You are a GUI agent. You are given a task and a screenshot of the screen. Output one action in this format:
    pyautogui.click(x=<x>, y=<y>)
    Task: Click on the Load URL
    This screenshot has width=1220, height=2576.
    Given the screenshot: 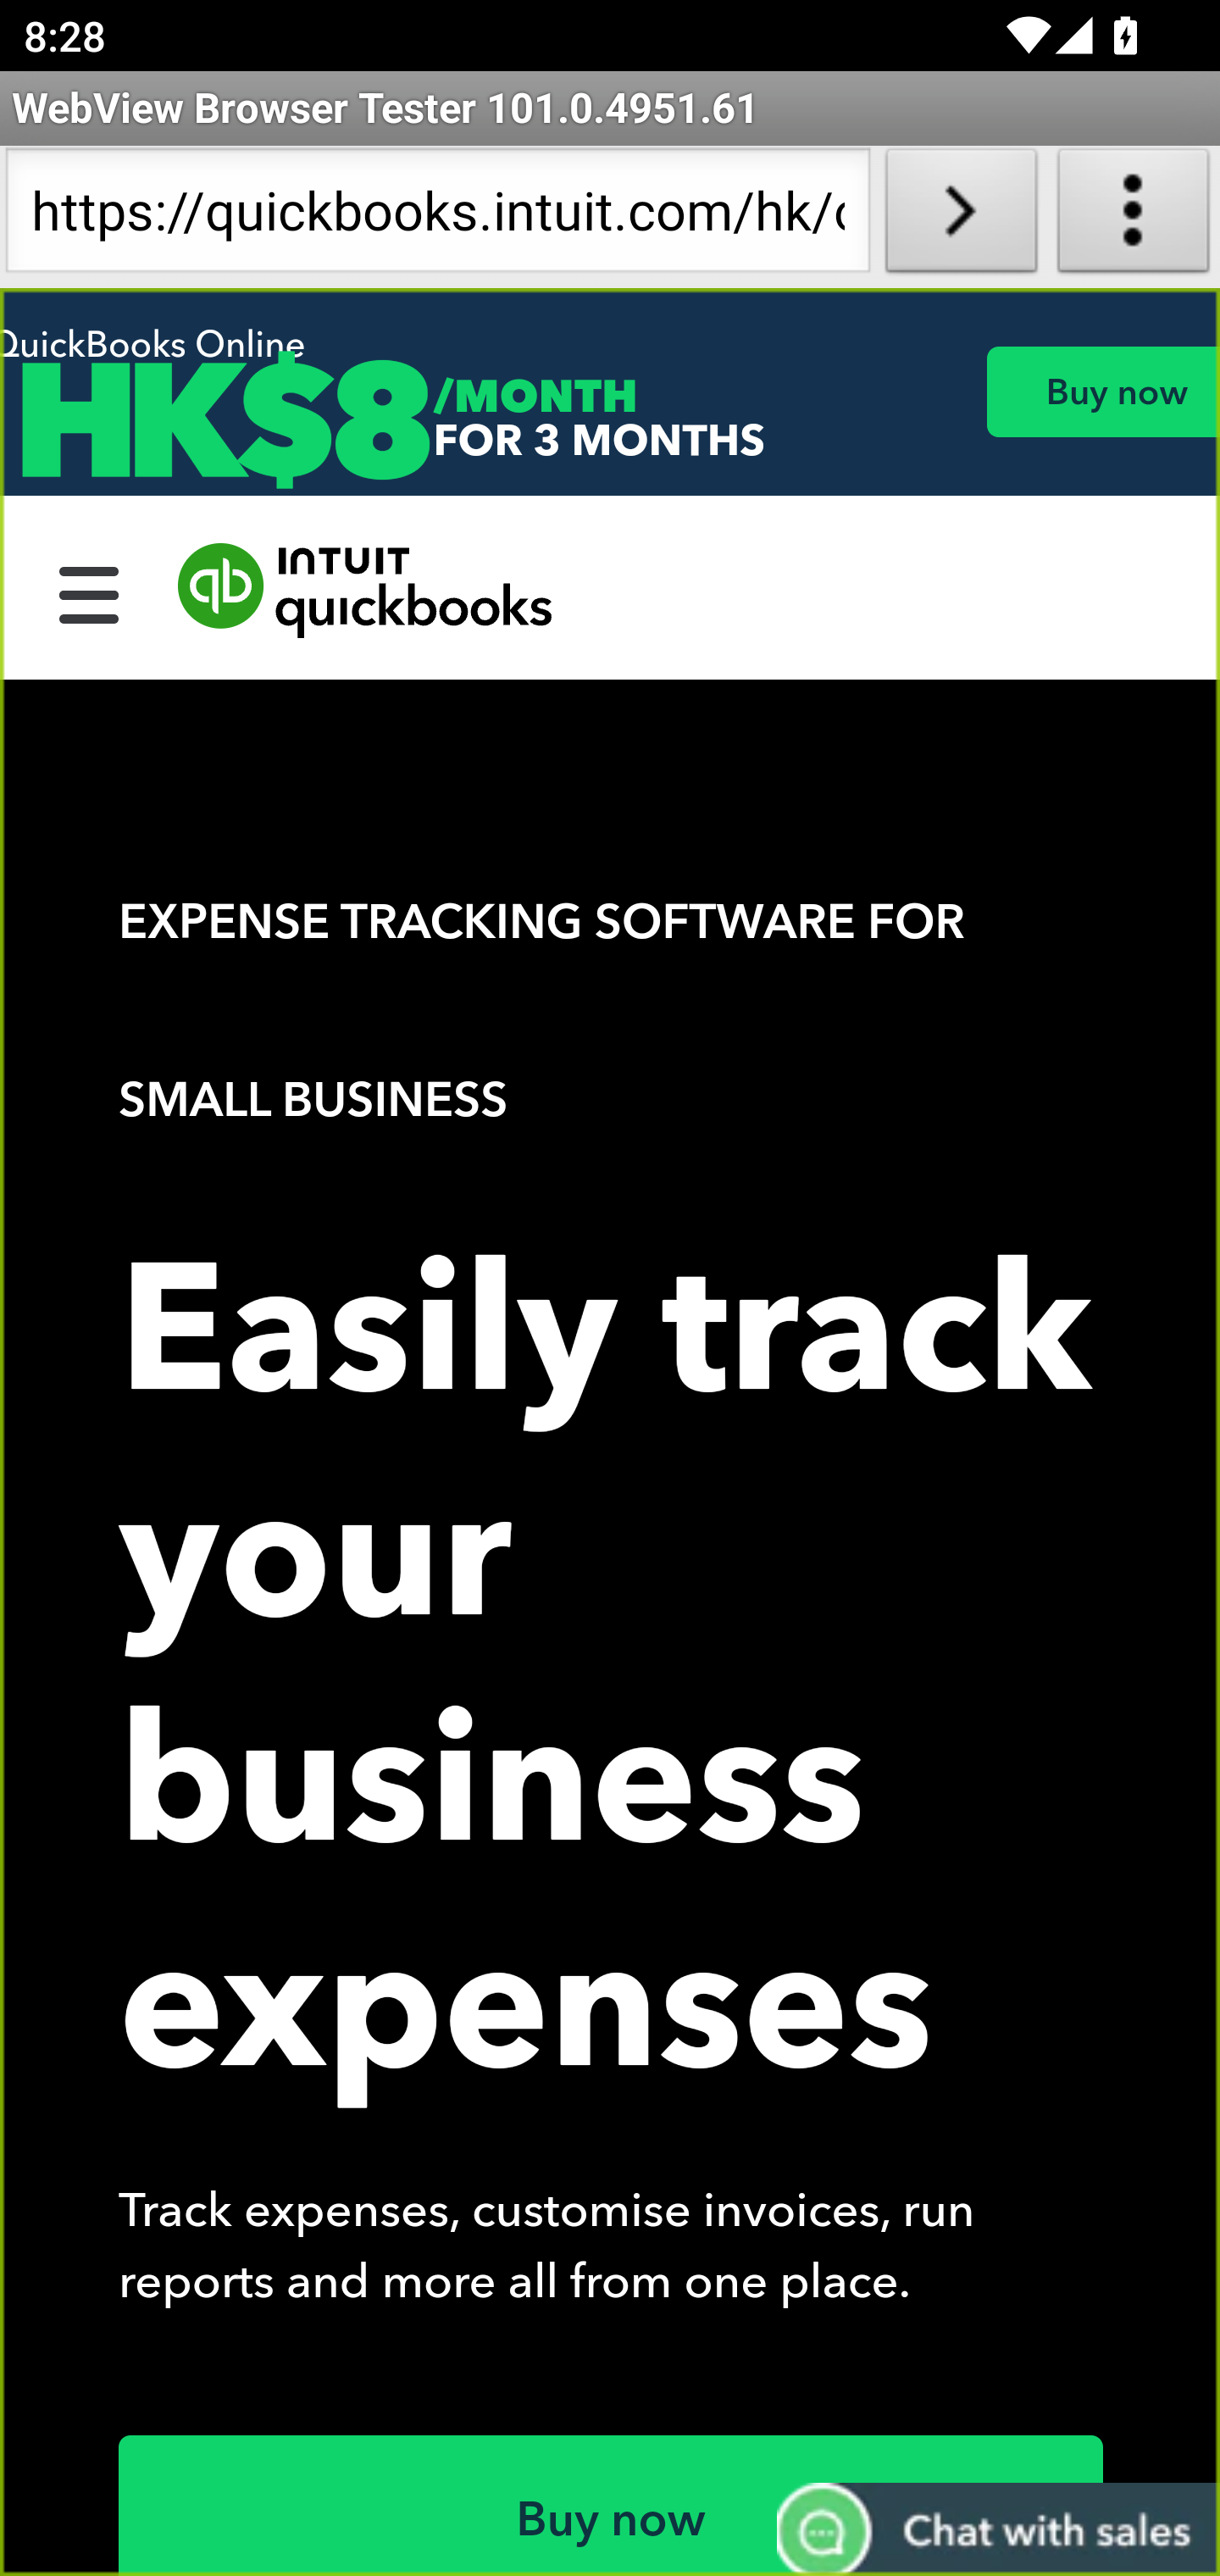 What is the action you would take?
    pyautogui.click(x=961, y=217)
    